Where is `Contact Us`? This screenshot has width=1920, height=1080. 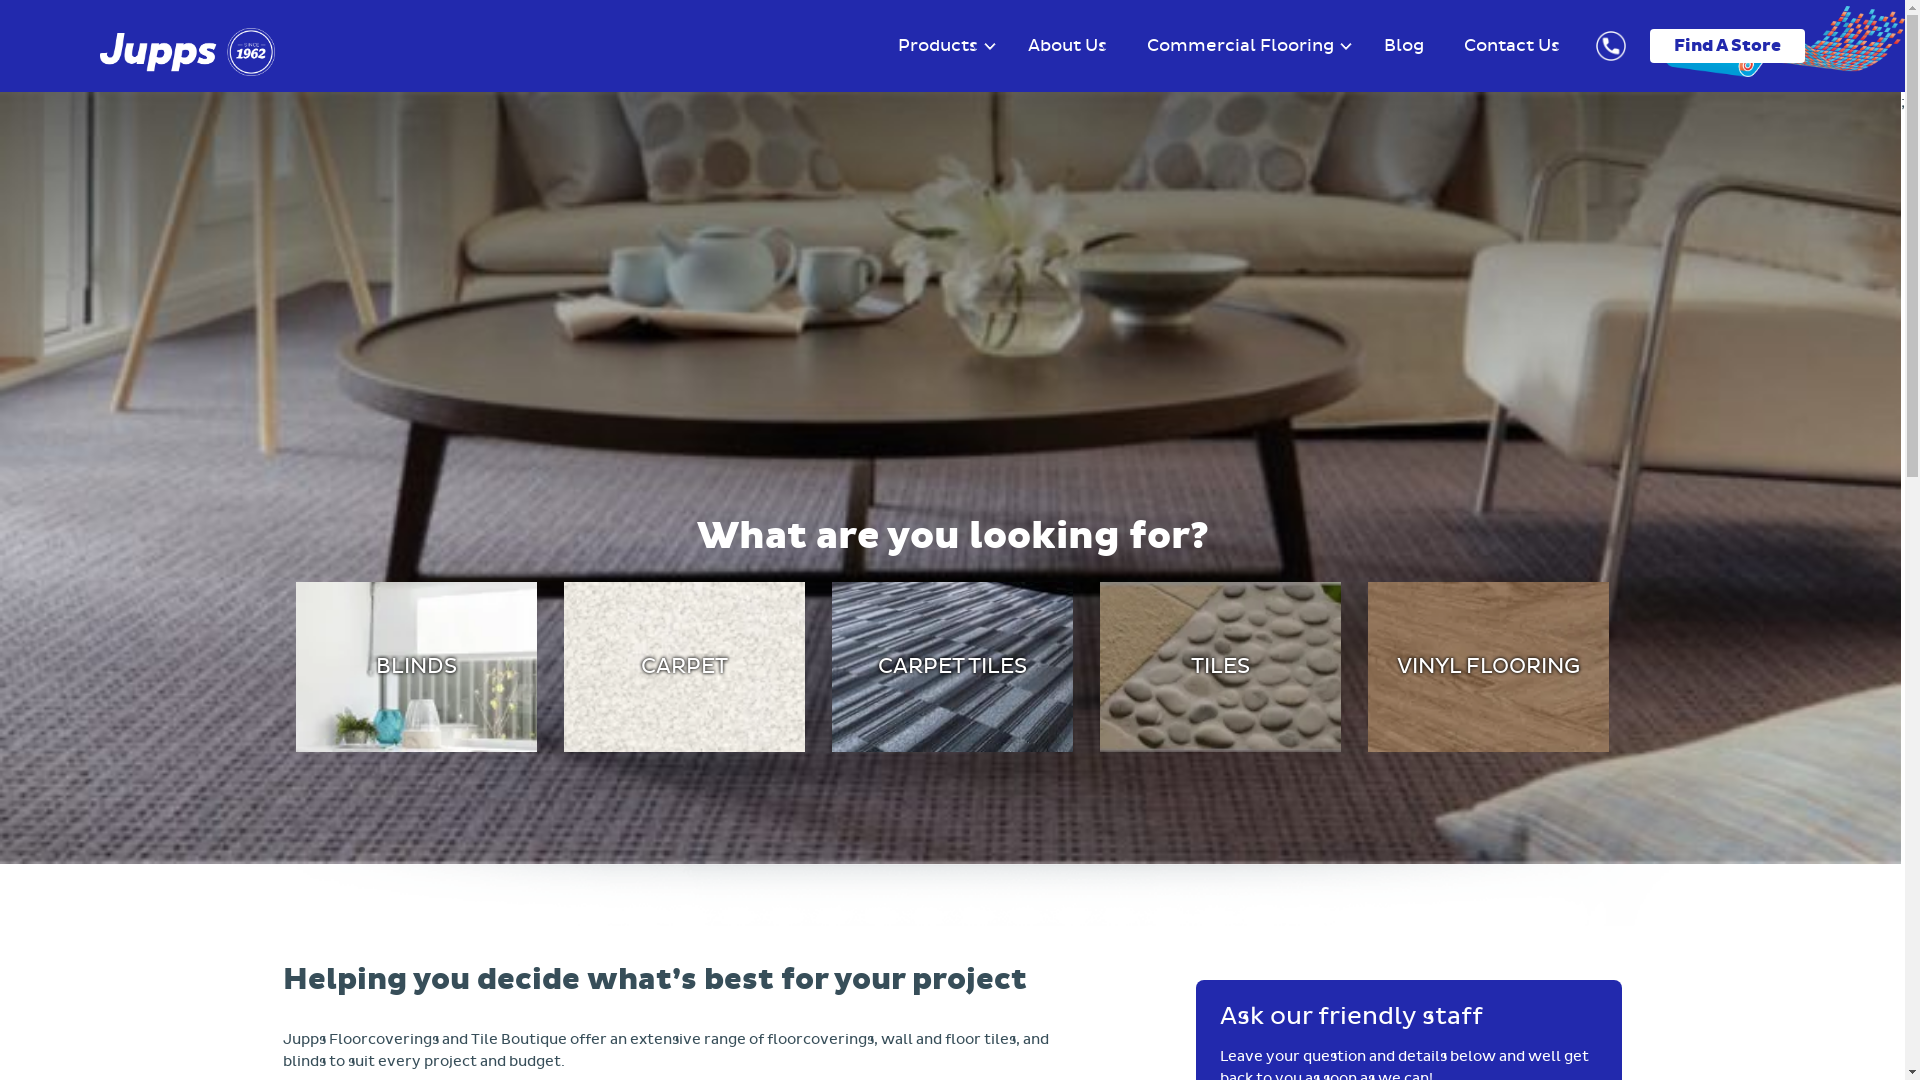 Contact Us is located at coordinates (1512, 46).